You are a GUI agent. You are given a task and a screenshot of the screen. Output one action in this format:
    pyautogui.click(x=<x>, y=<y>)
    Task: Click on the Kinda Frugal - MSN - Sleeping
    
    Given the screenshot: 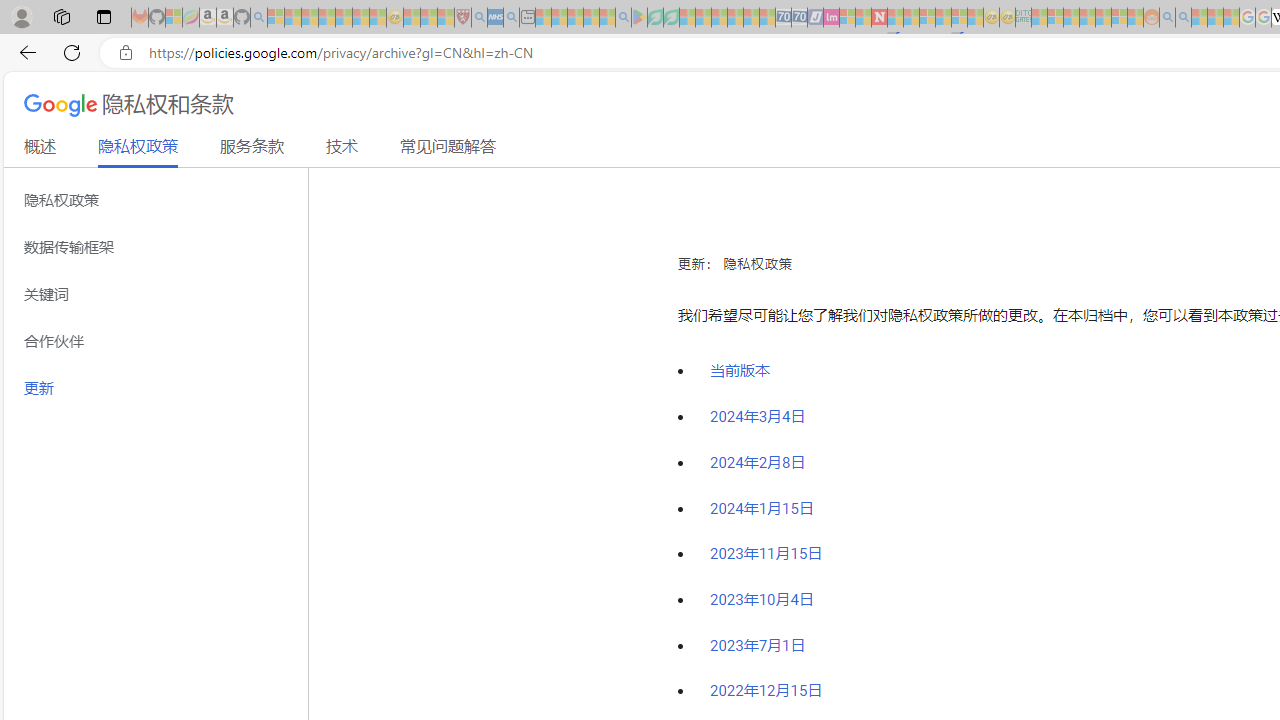 What is the action you would take?
    pyautogui.click(x=1103, y=18)
    